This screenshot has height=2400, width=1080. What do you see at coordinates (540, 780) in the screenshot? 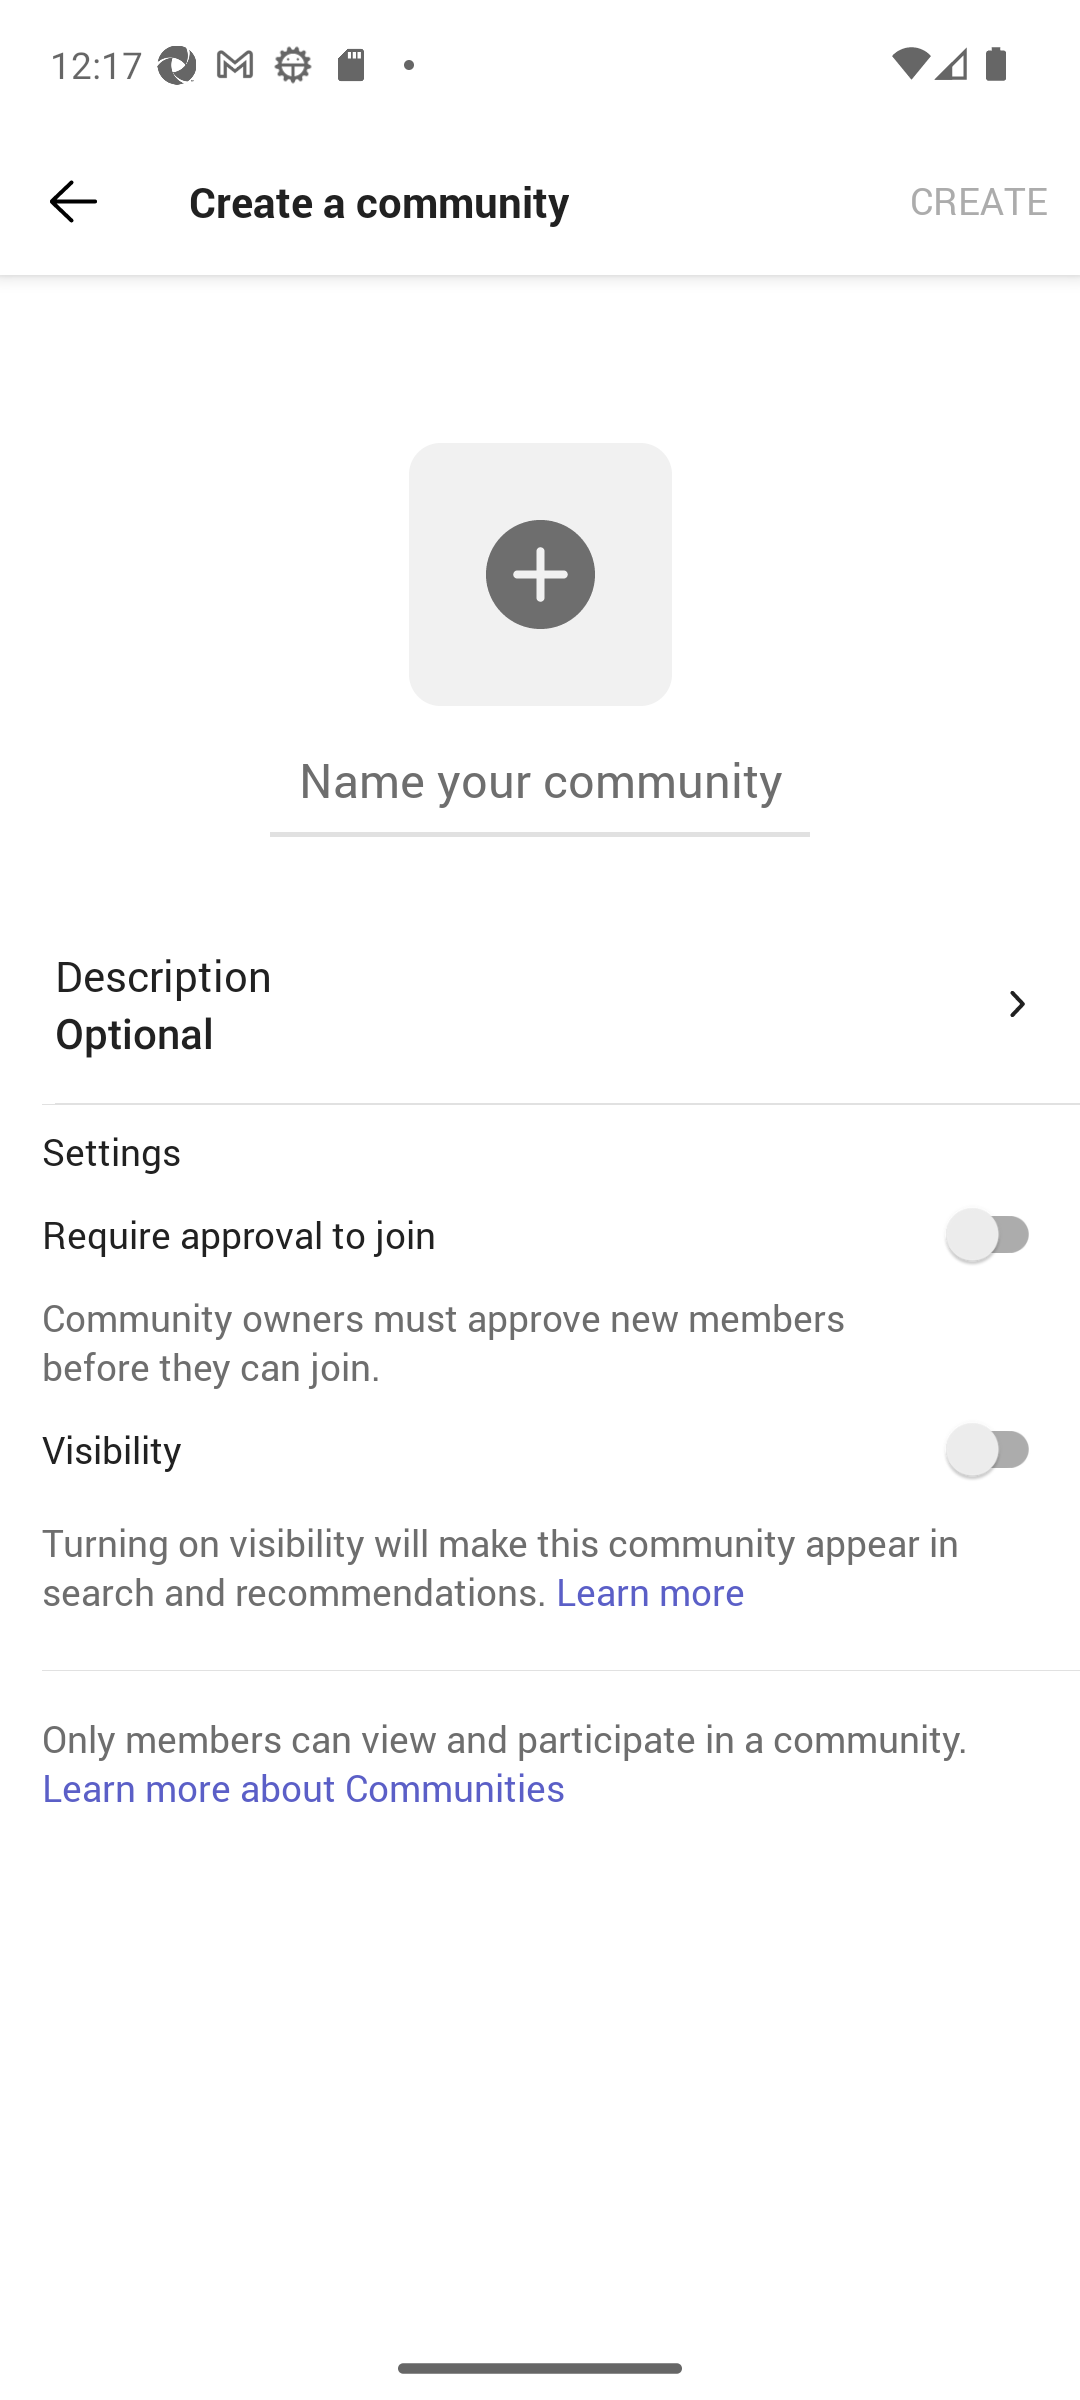
I see `Name your community` at bounding box center [540, 780].